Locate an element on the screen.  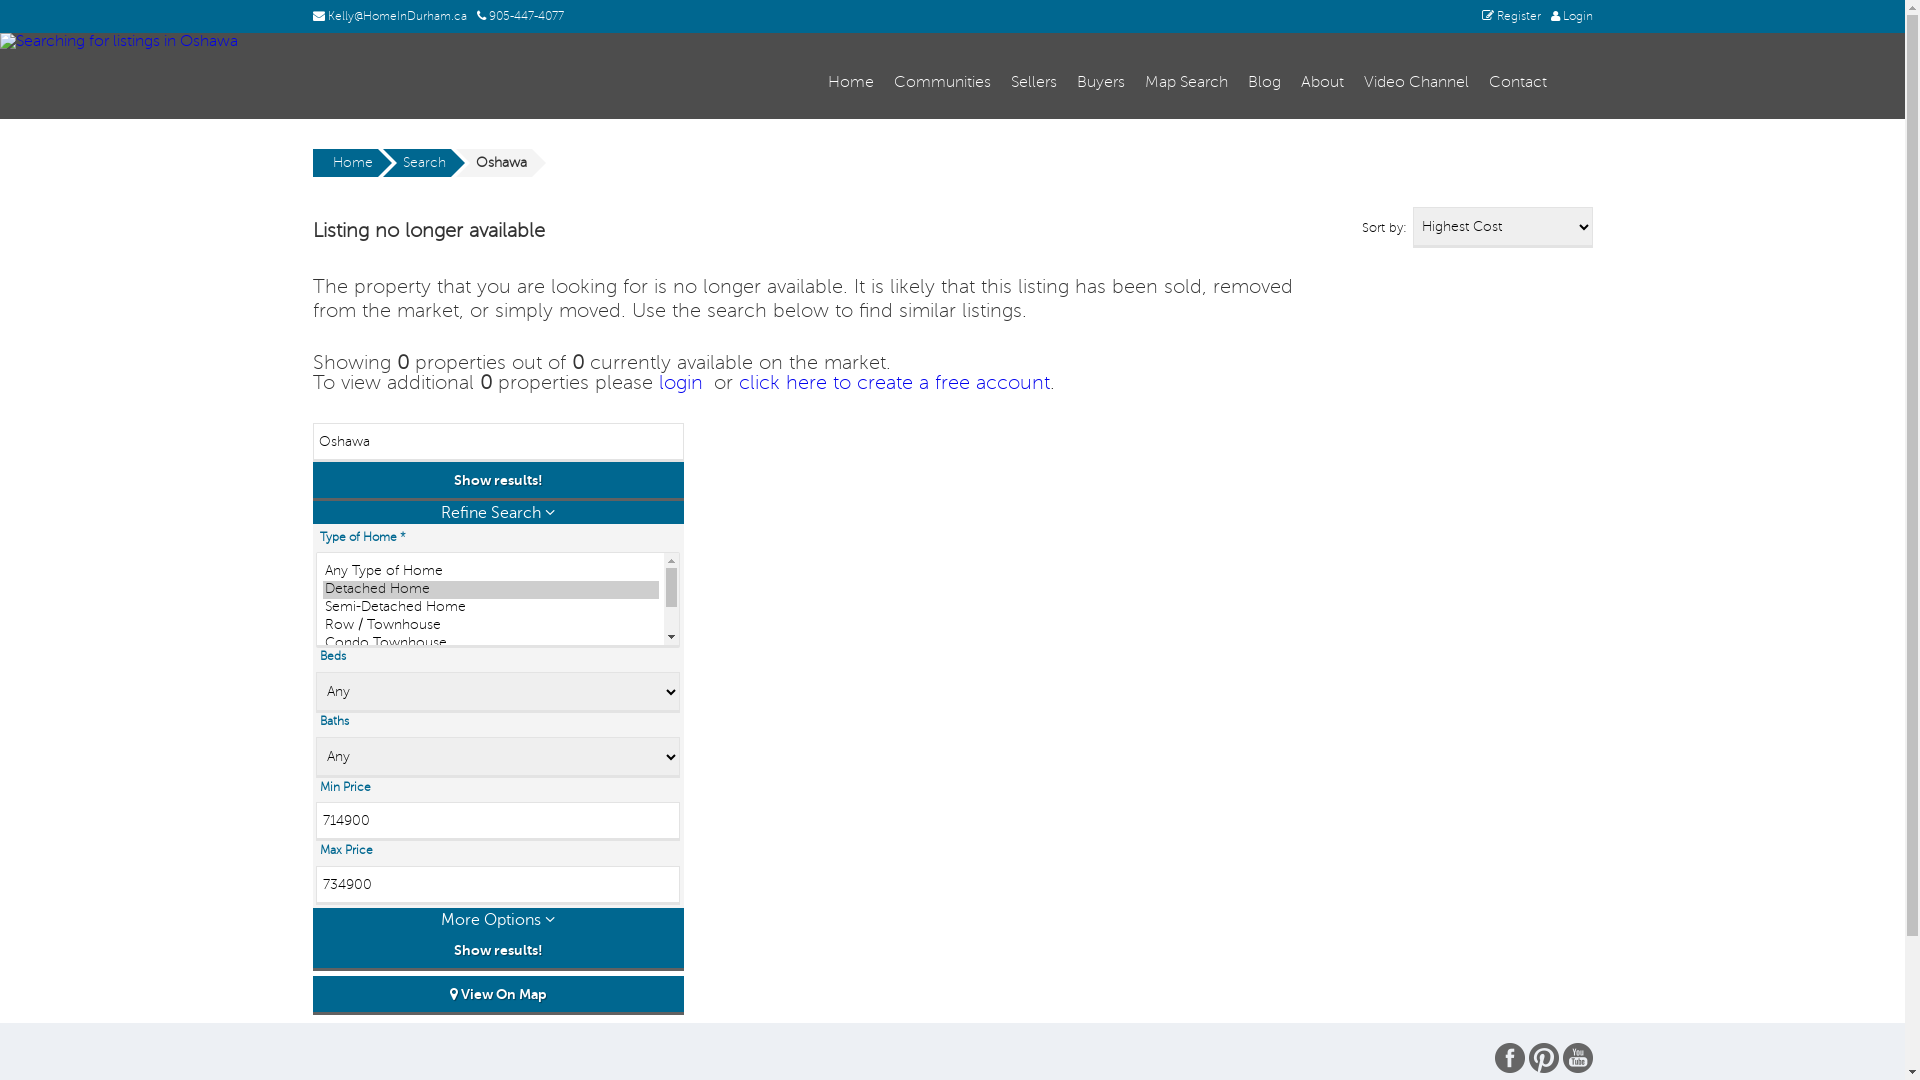
 905-447-4077 is located at coordinates (520, 16).